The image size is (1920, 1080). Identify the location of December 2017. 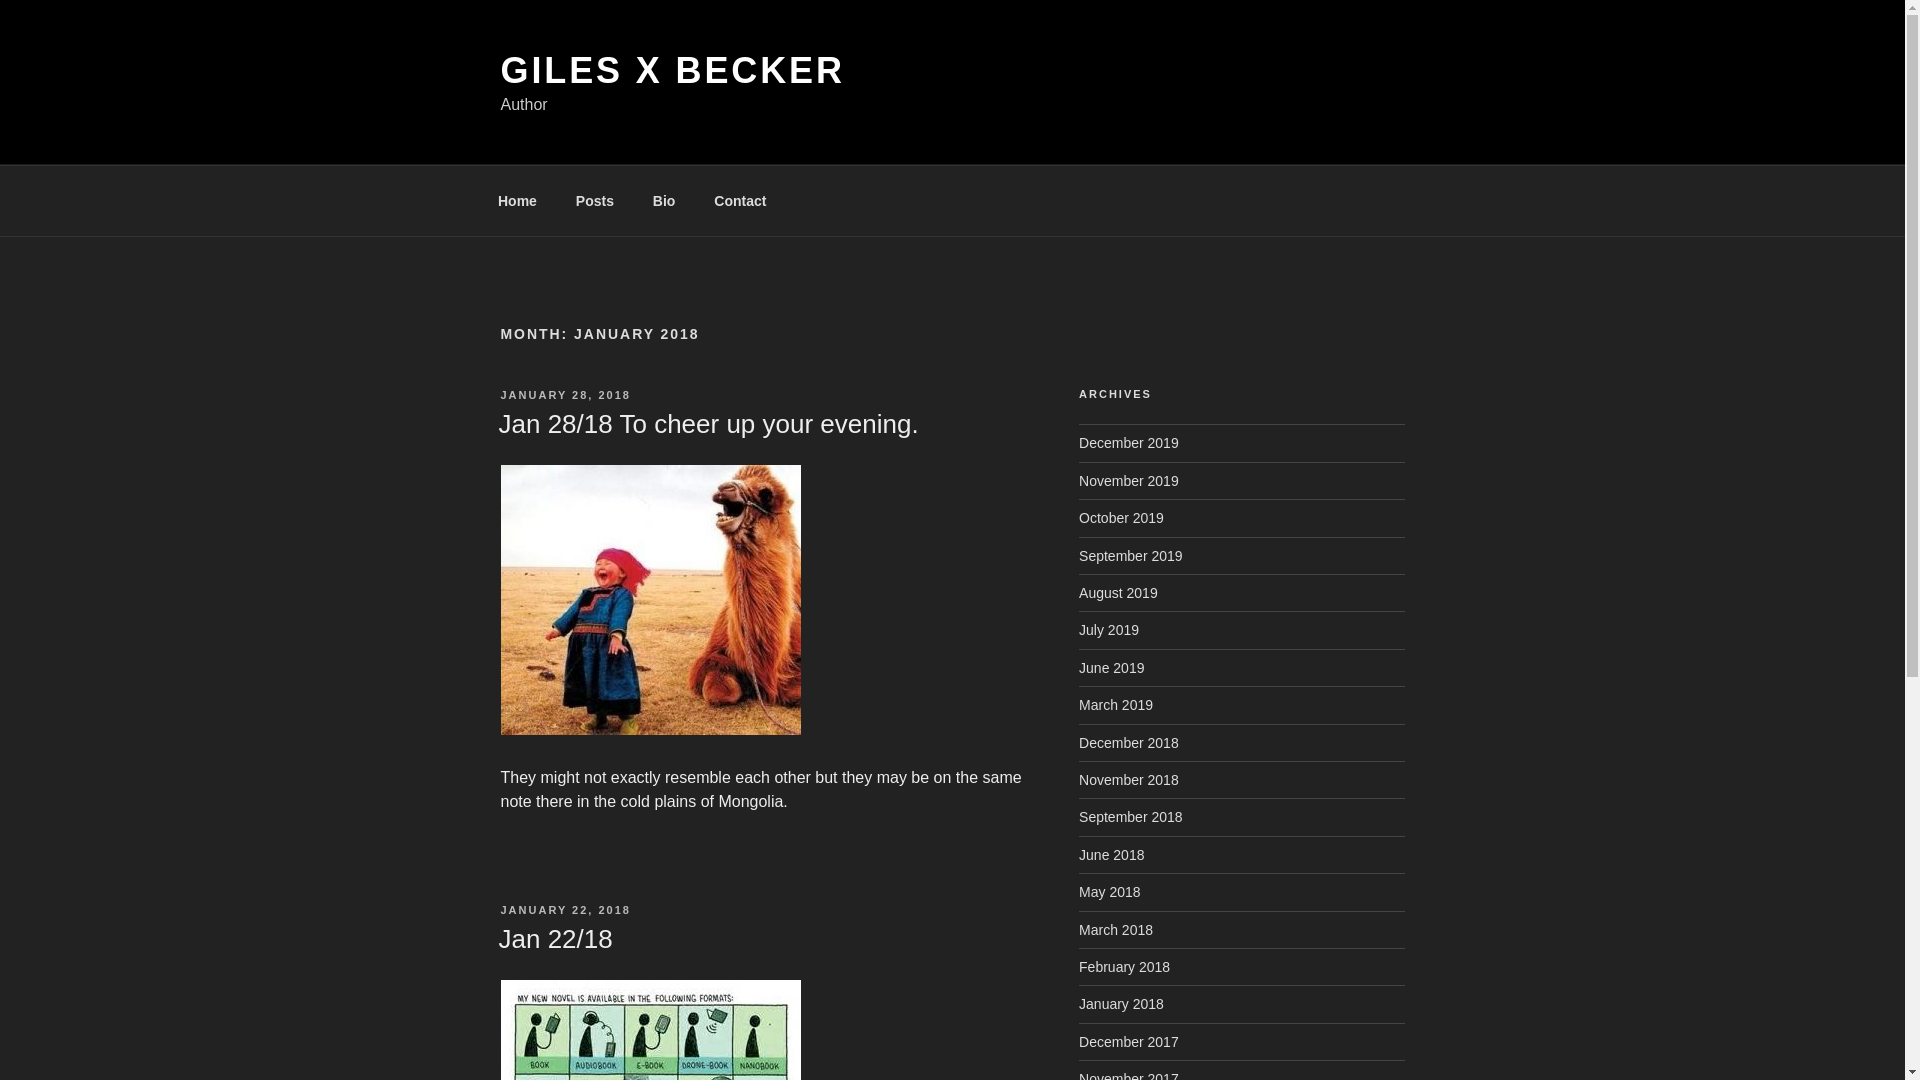
(1128, 1041).